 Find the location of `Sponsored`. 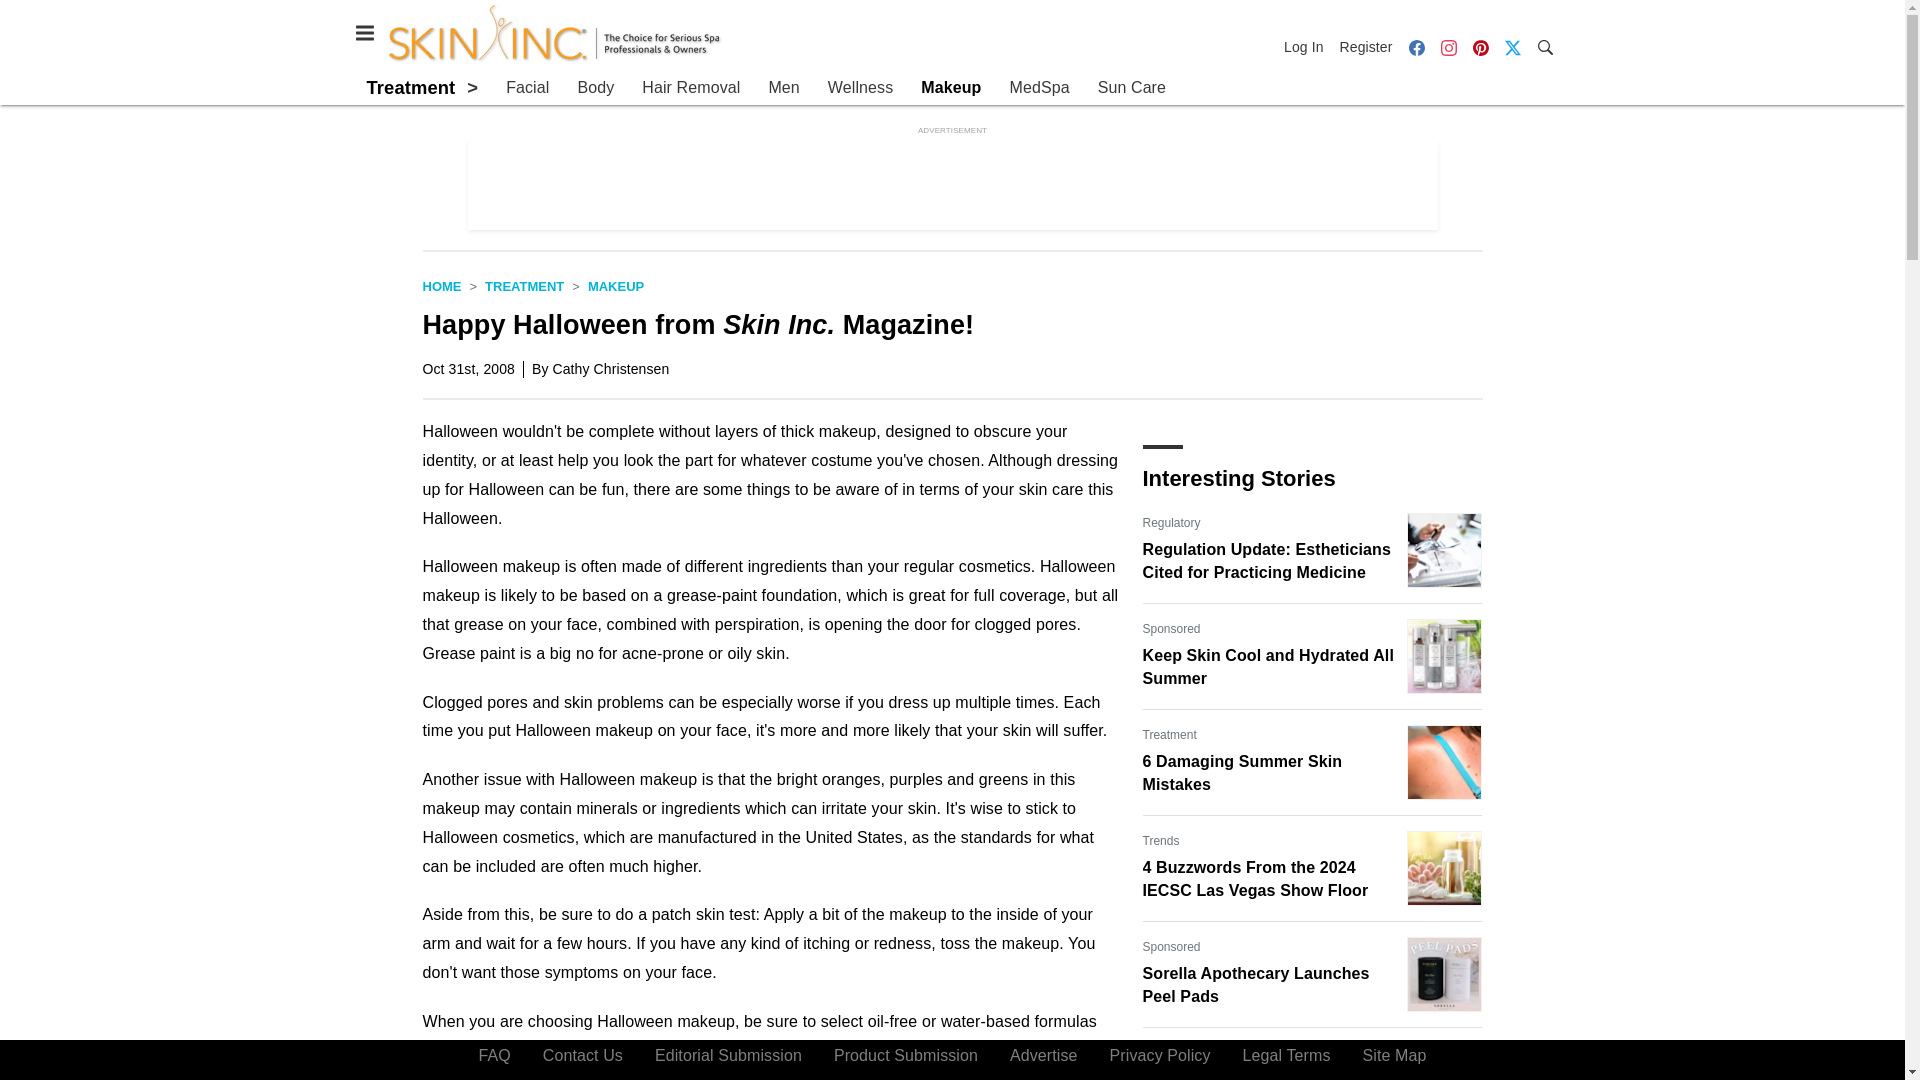

Sponsored is located at coordinates (1171, 946).